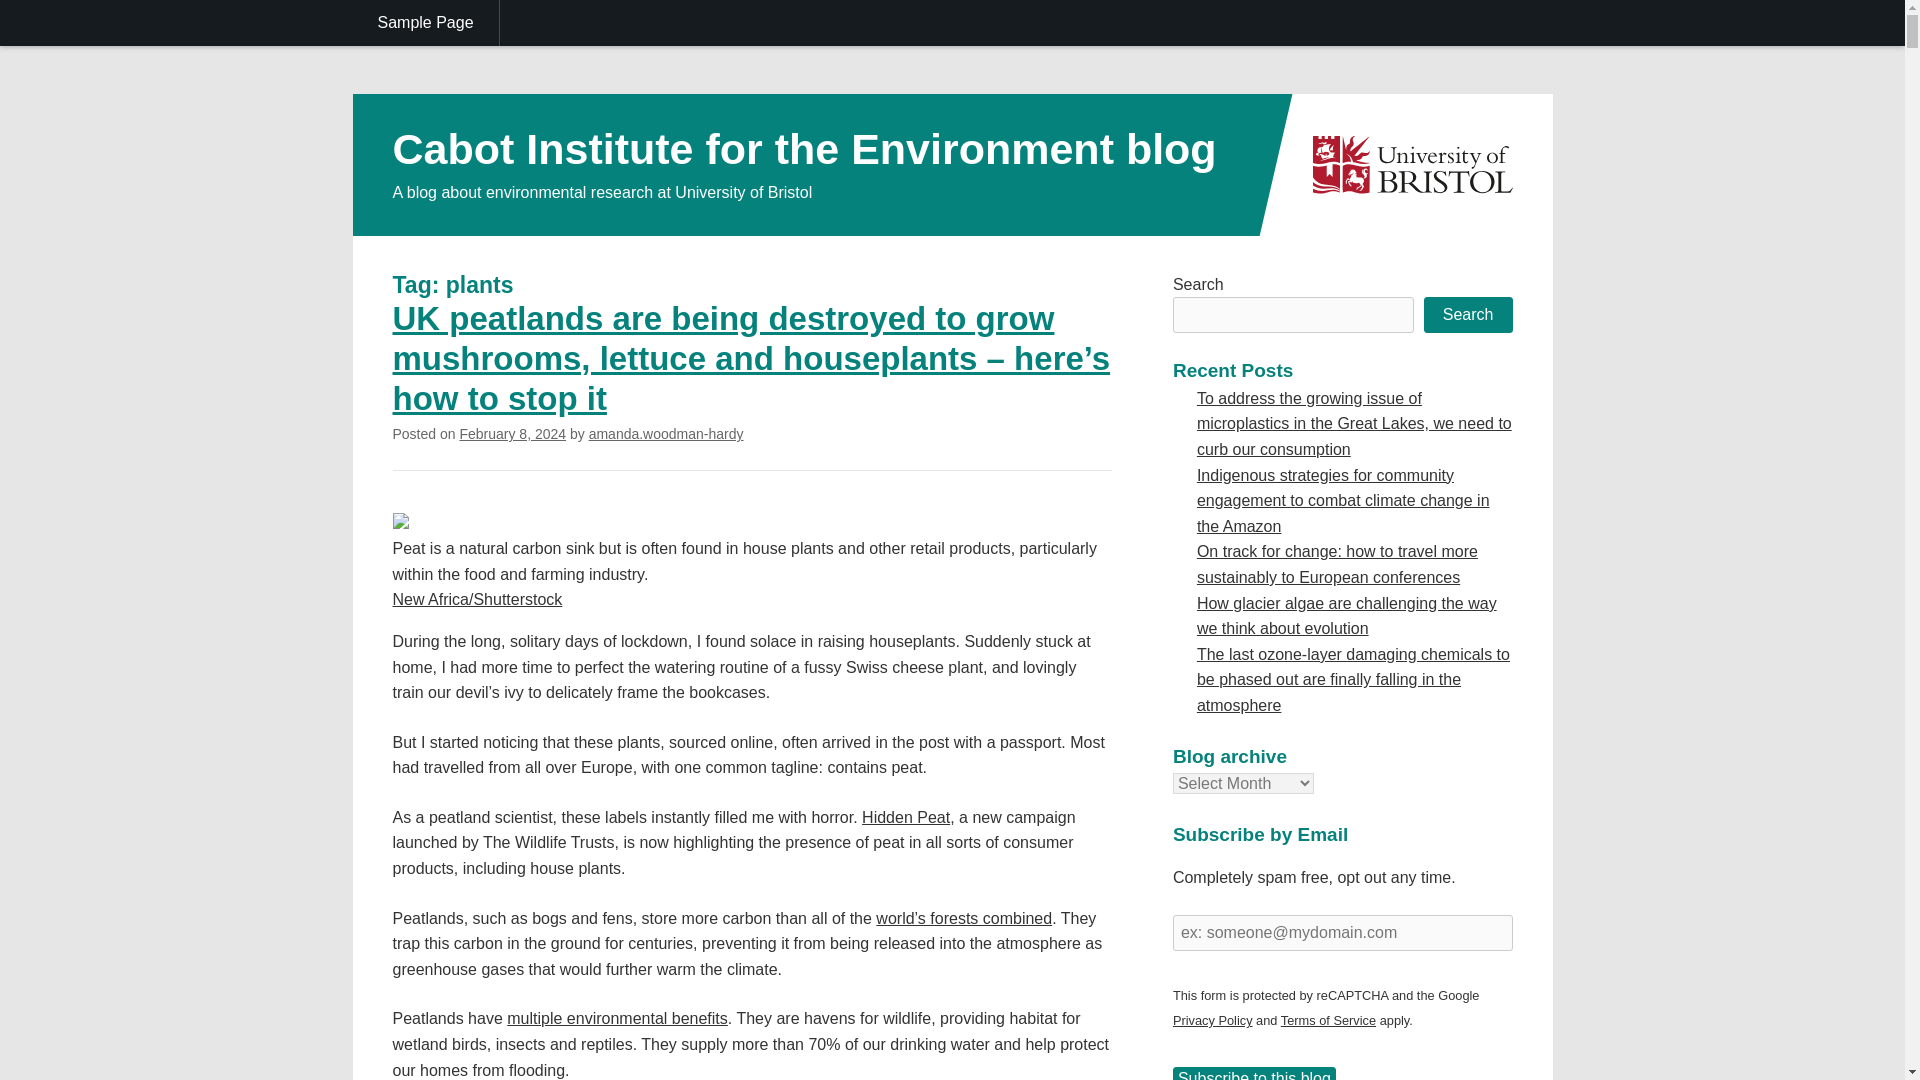 The width and height of the screenshot is (1920, 1080). Describe the element at coordinates (666, 433) in the screenshot. I see `amanda.woodman-hardy` at that location.